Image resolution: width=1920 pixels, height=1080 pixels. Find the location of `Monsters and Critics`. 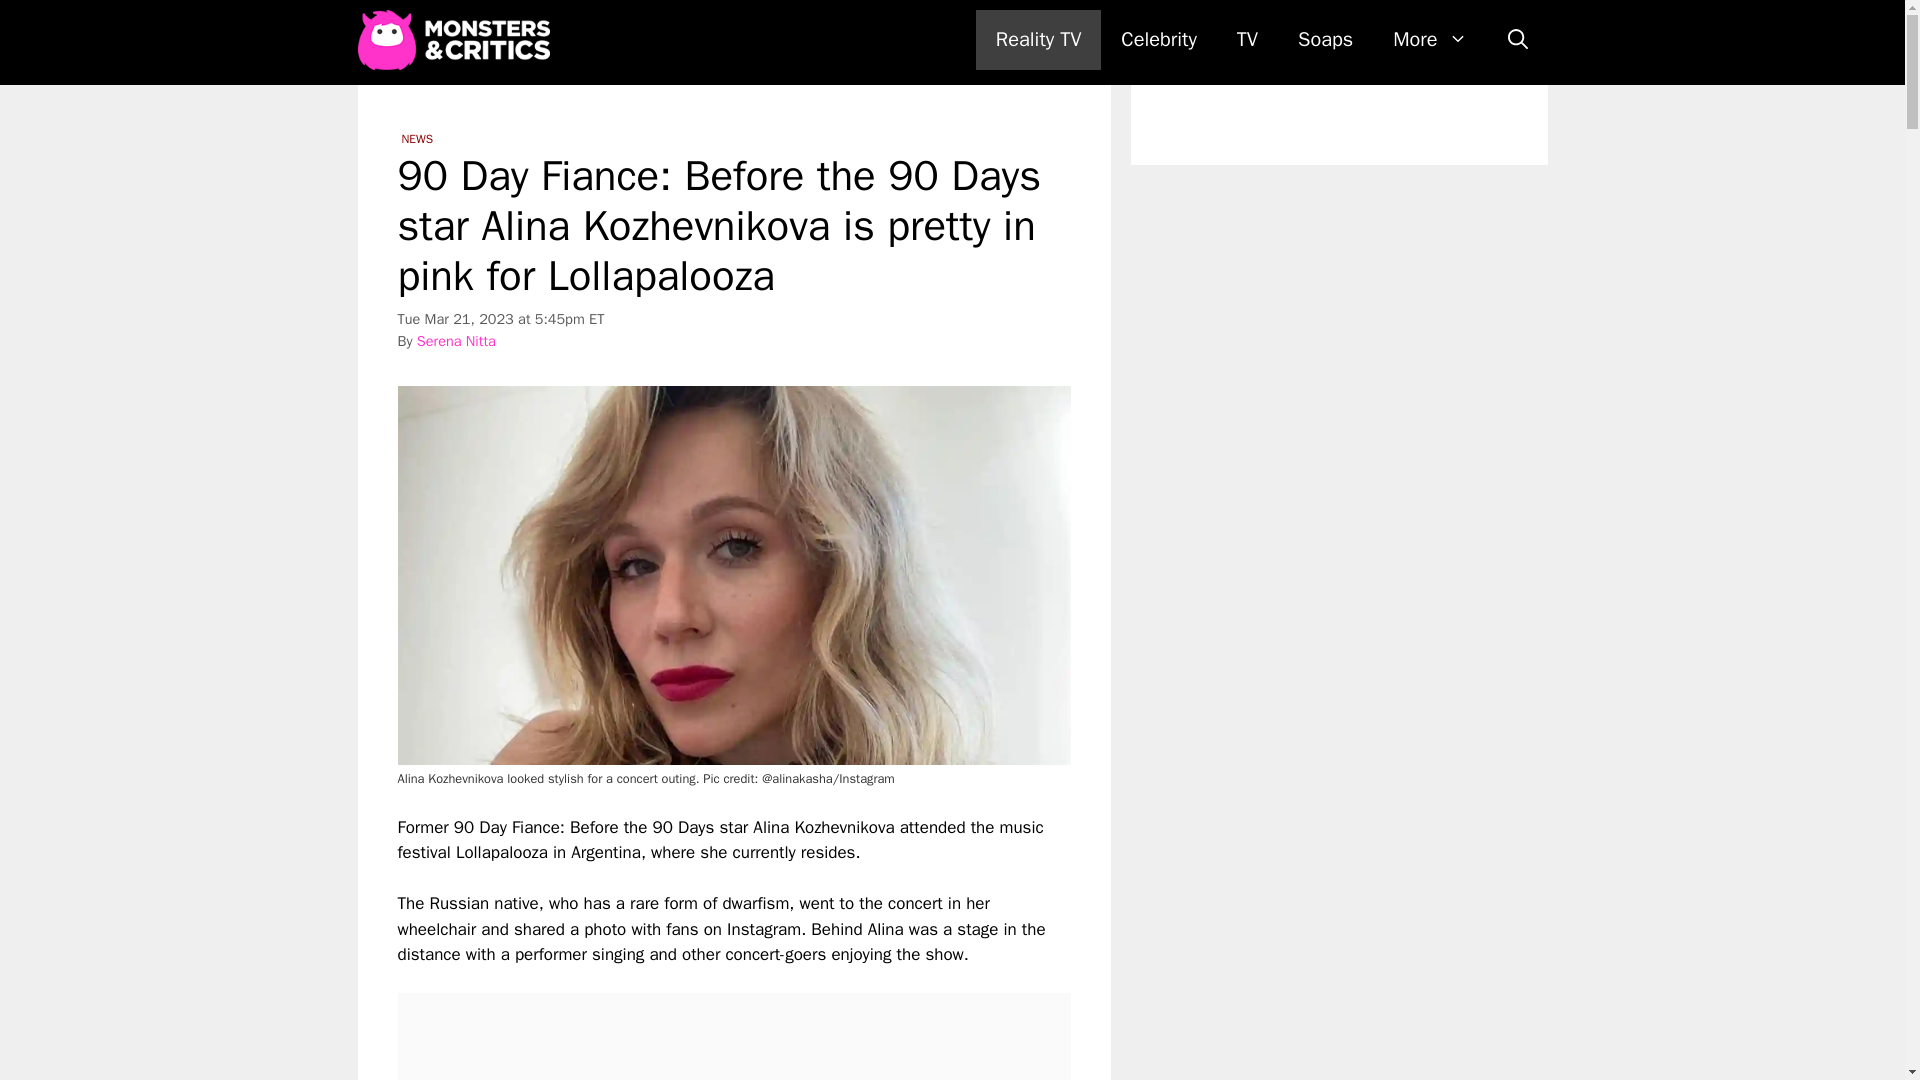

Monsters and Critics is located at coordinates (458, 40).